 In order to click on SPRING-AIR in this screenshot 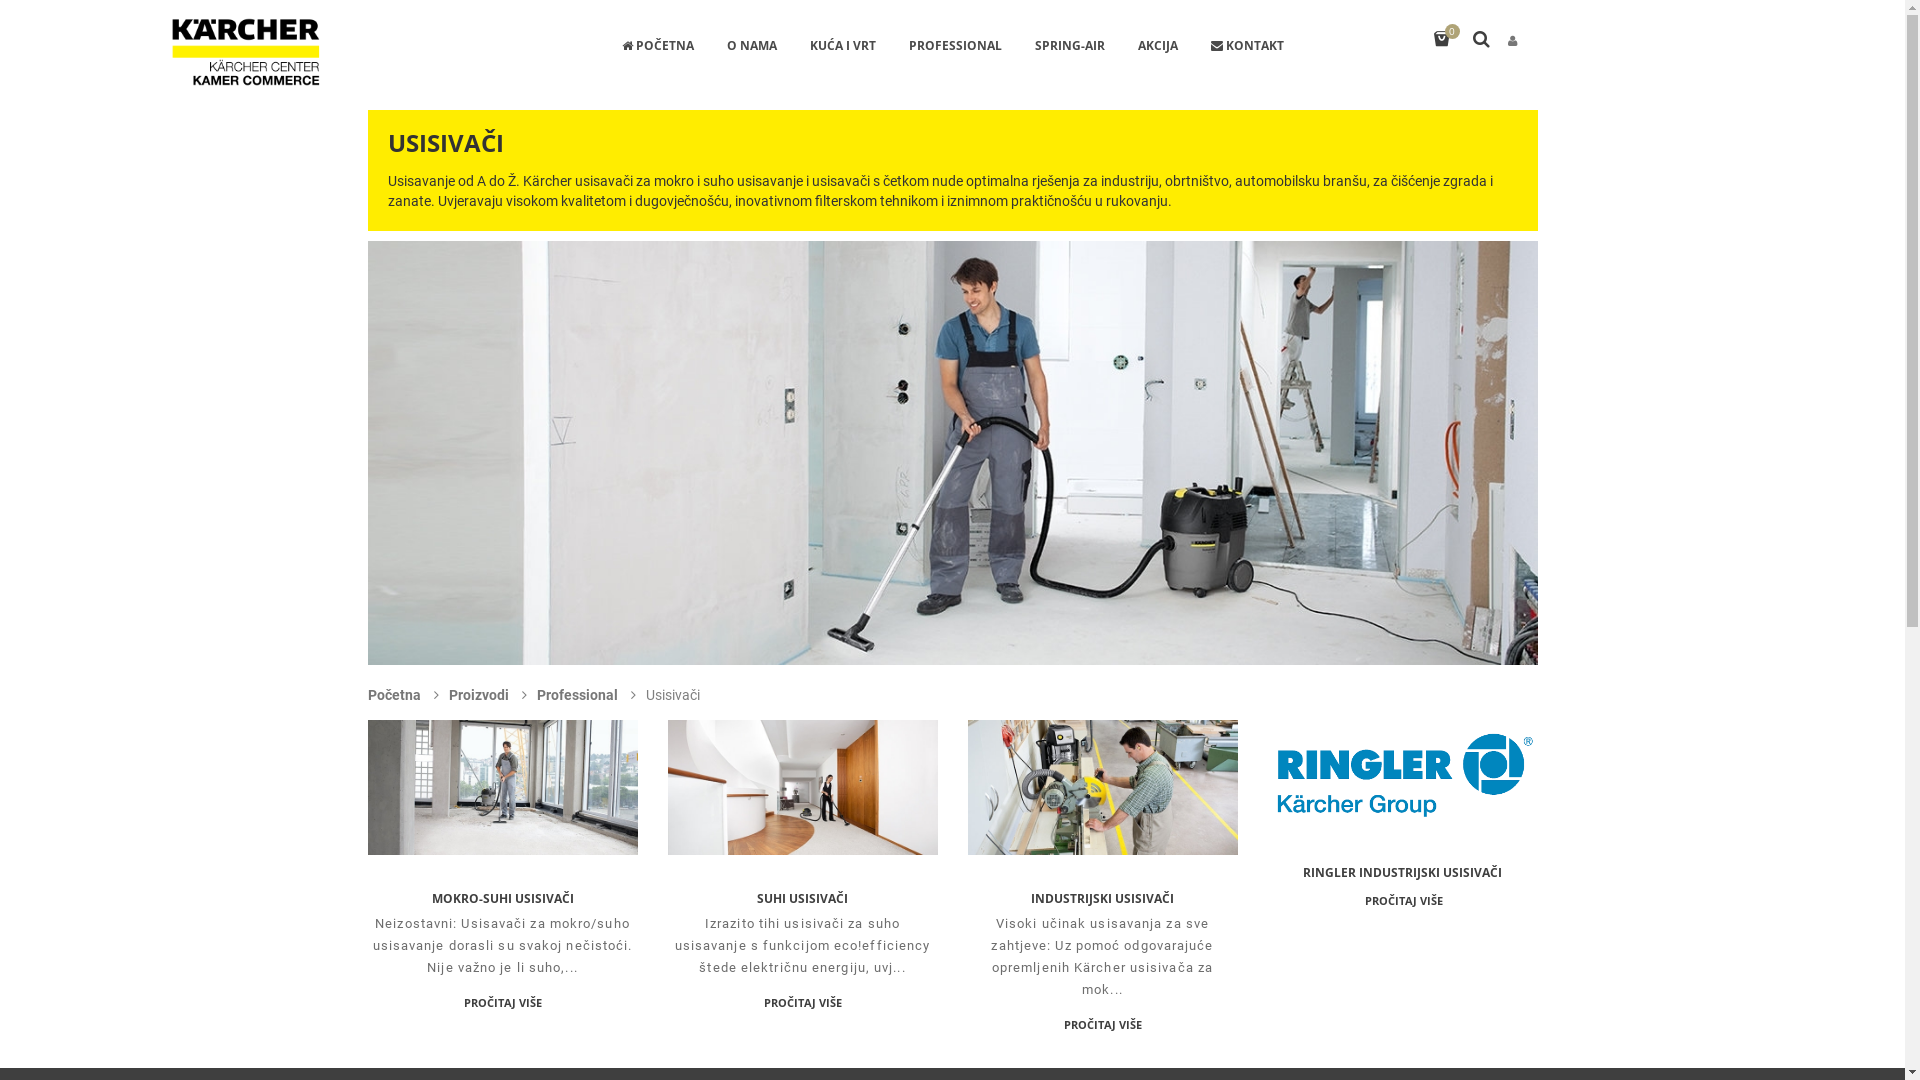, I will do `click(1070, 48)`.